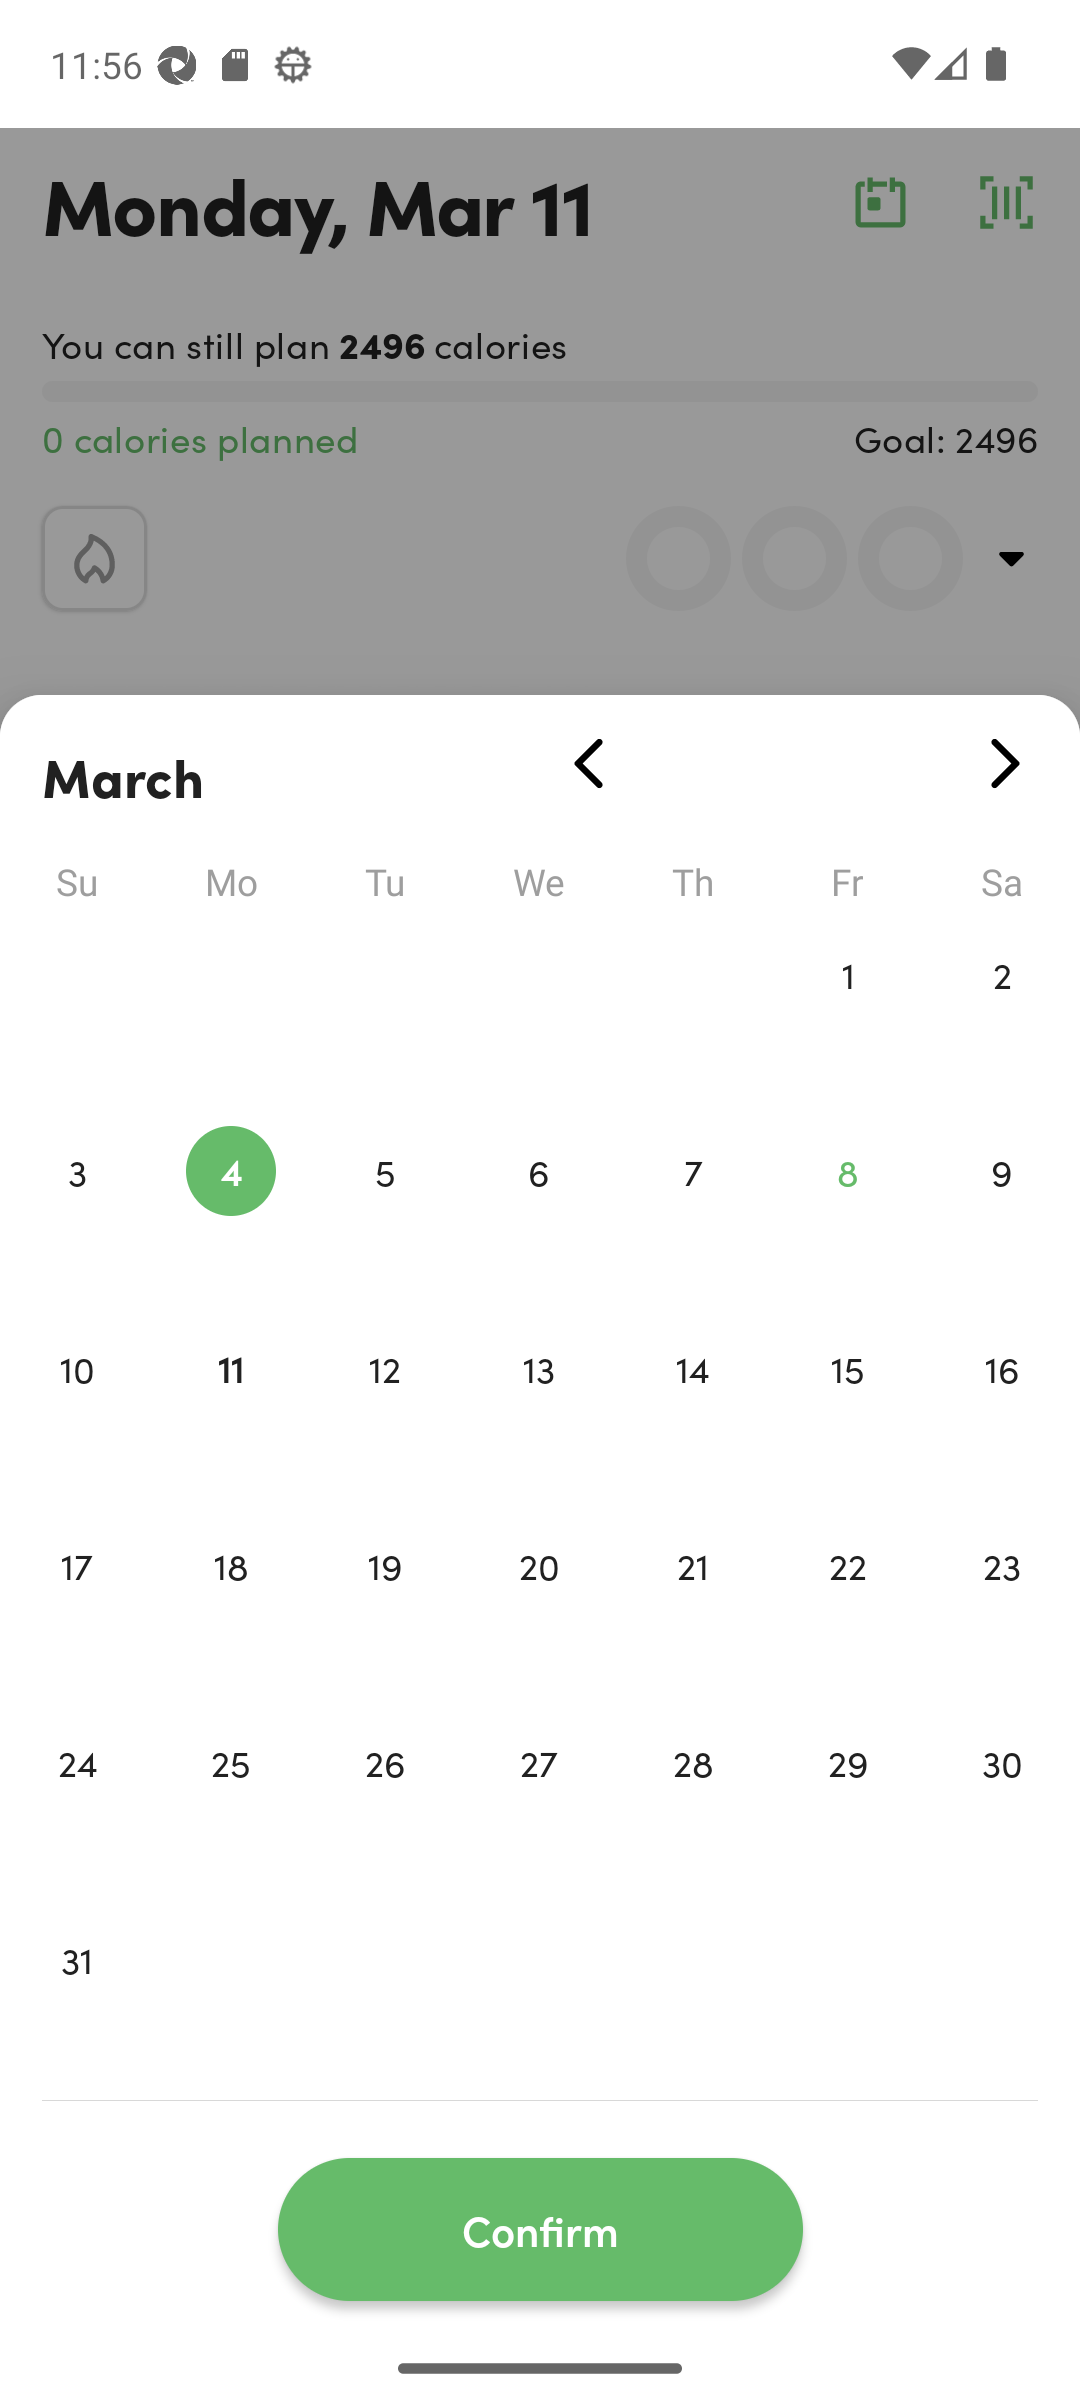 Image resolution: width=1080 pixels, height=2400 pixels. Describe the element at coordinates (693, 1804) in the screenshot. I see `28` at that location.